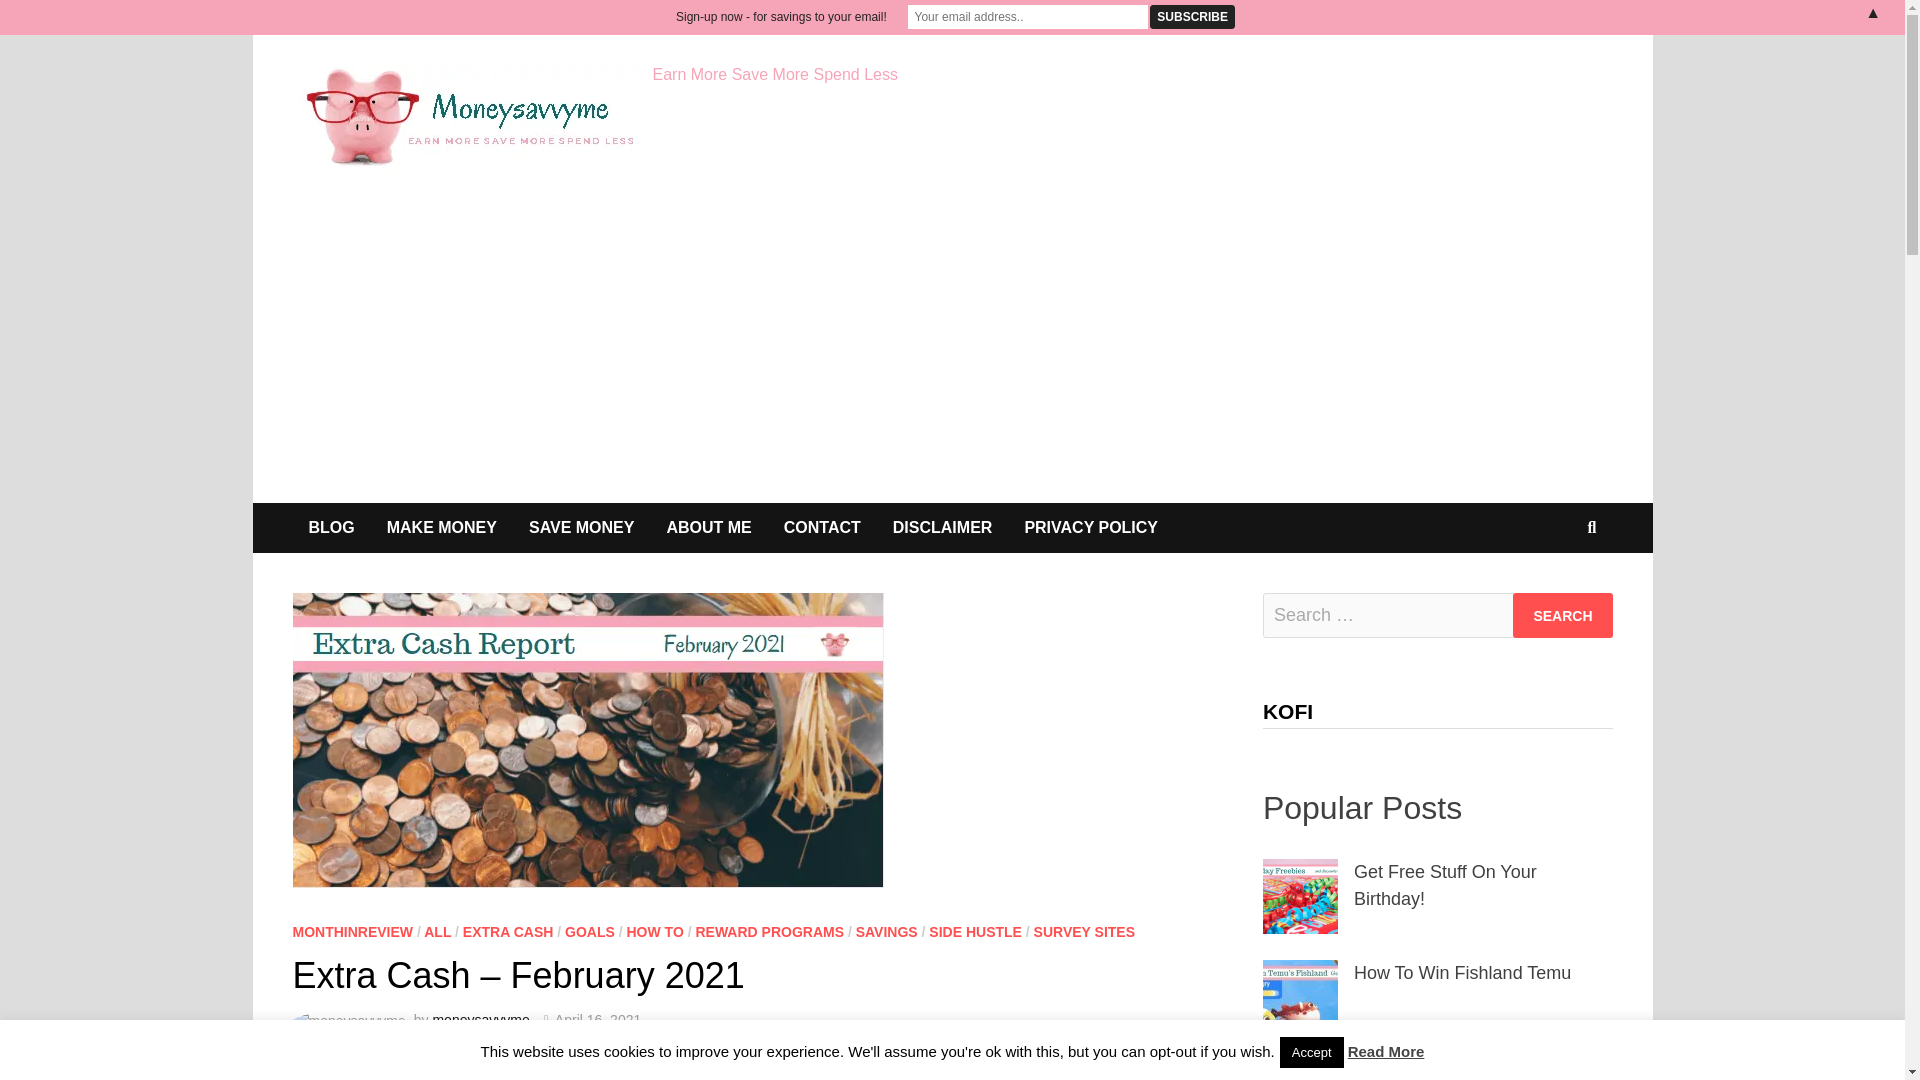 The image size is (1920, 1080). I want to click on SIDE HUSTLE, so click(975, 932).